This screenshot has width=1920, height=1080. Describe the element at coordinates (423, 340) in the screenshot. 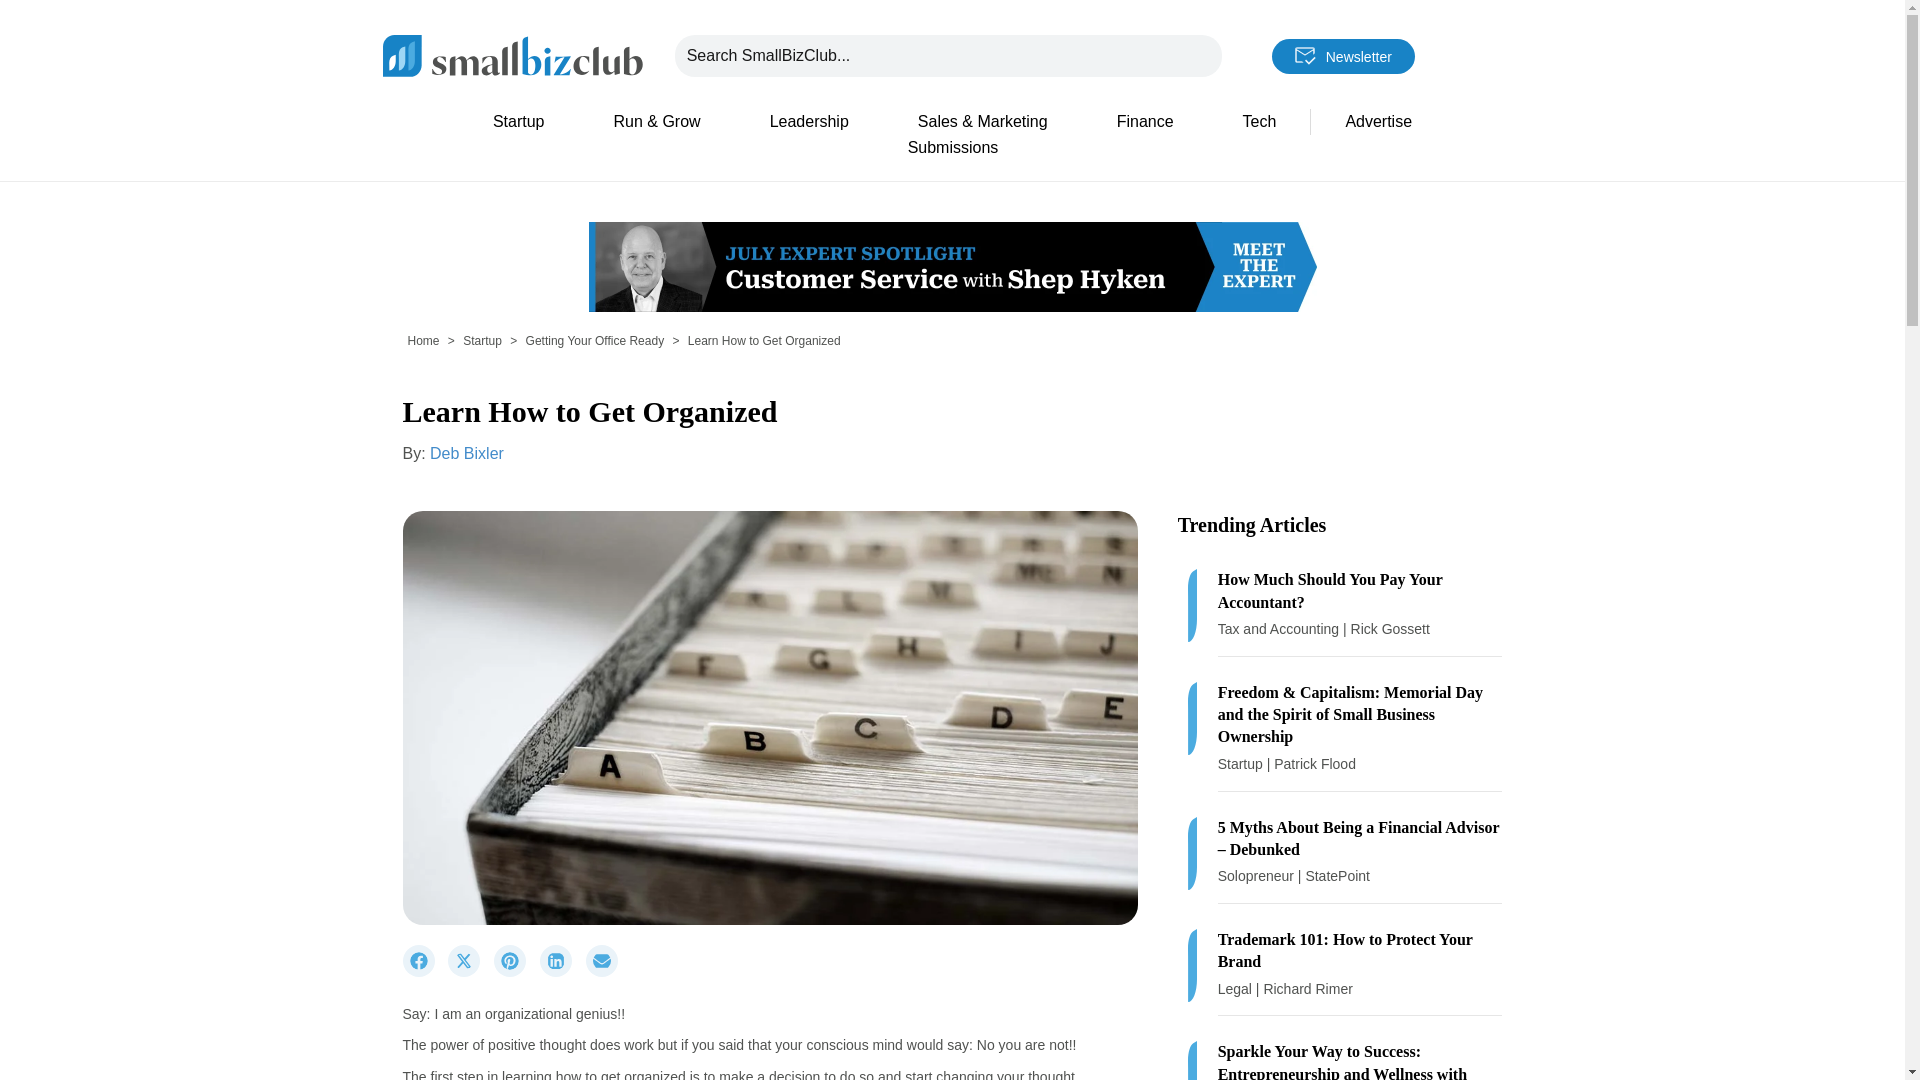

I see `Home` at that location.